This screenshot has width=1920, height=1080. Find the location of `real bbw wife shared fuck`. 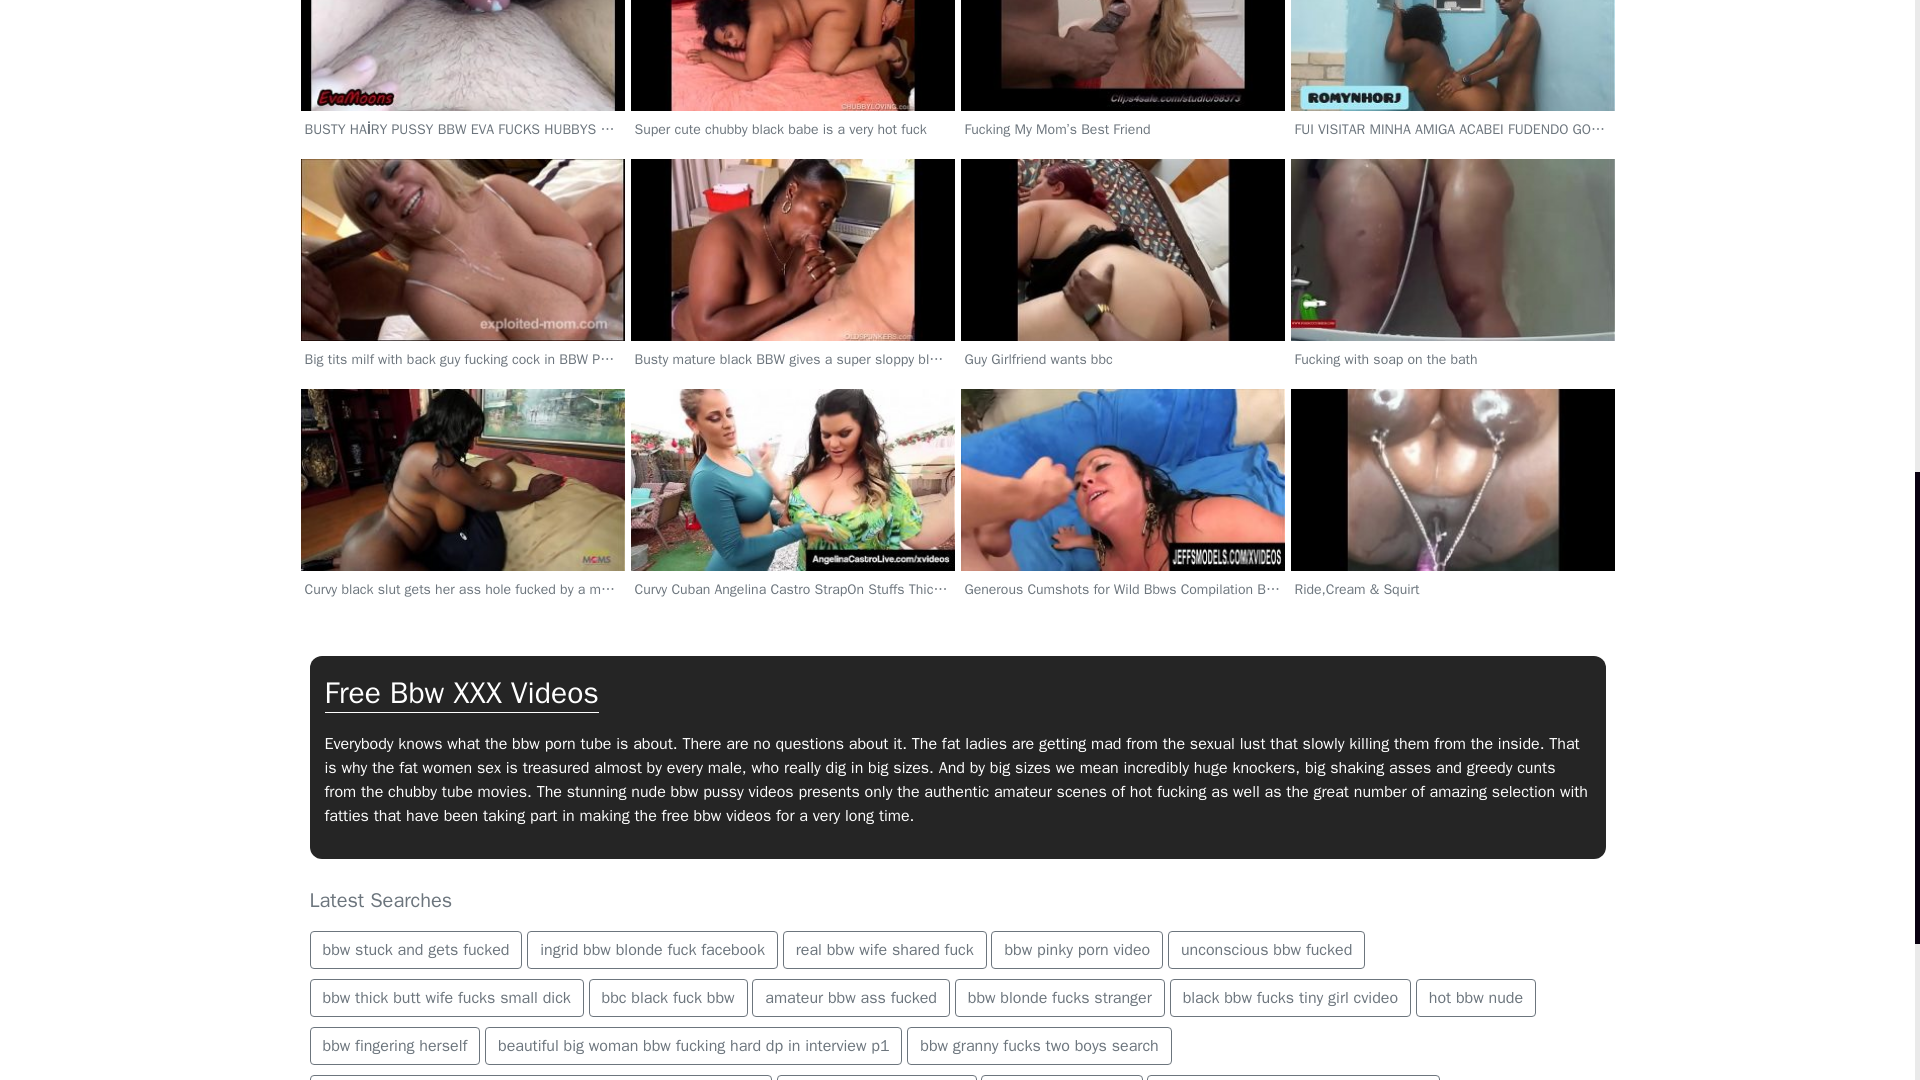

real bbw wife shared fuck is located at coordinates (884, 949).